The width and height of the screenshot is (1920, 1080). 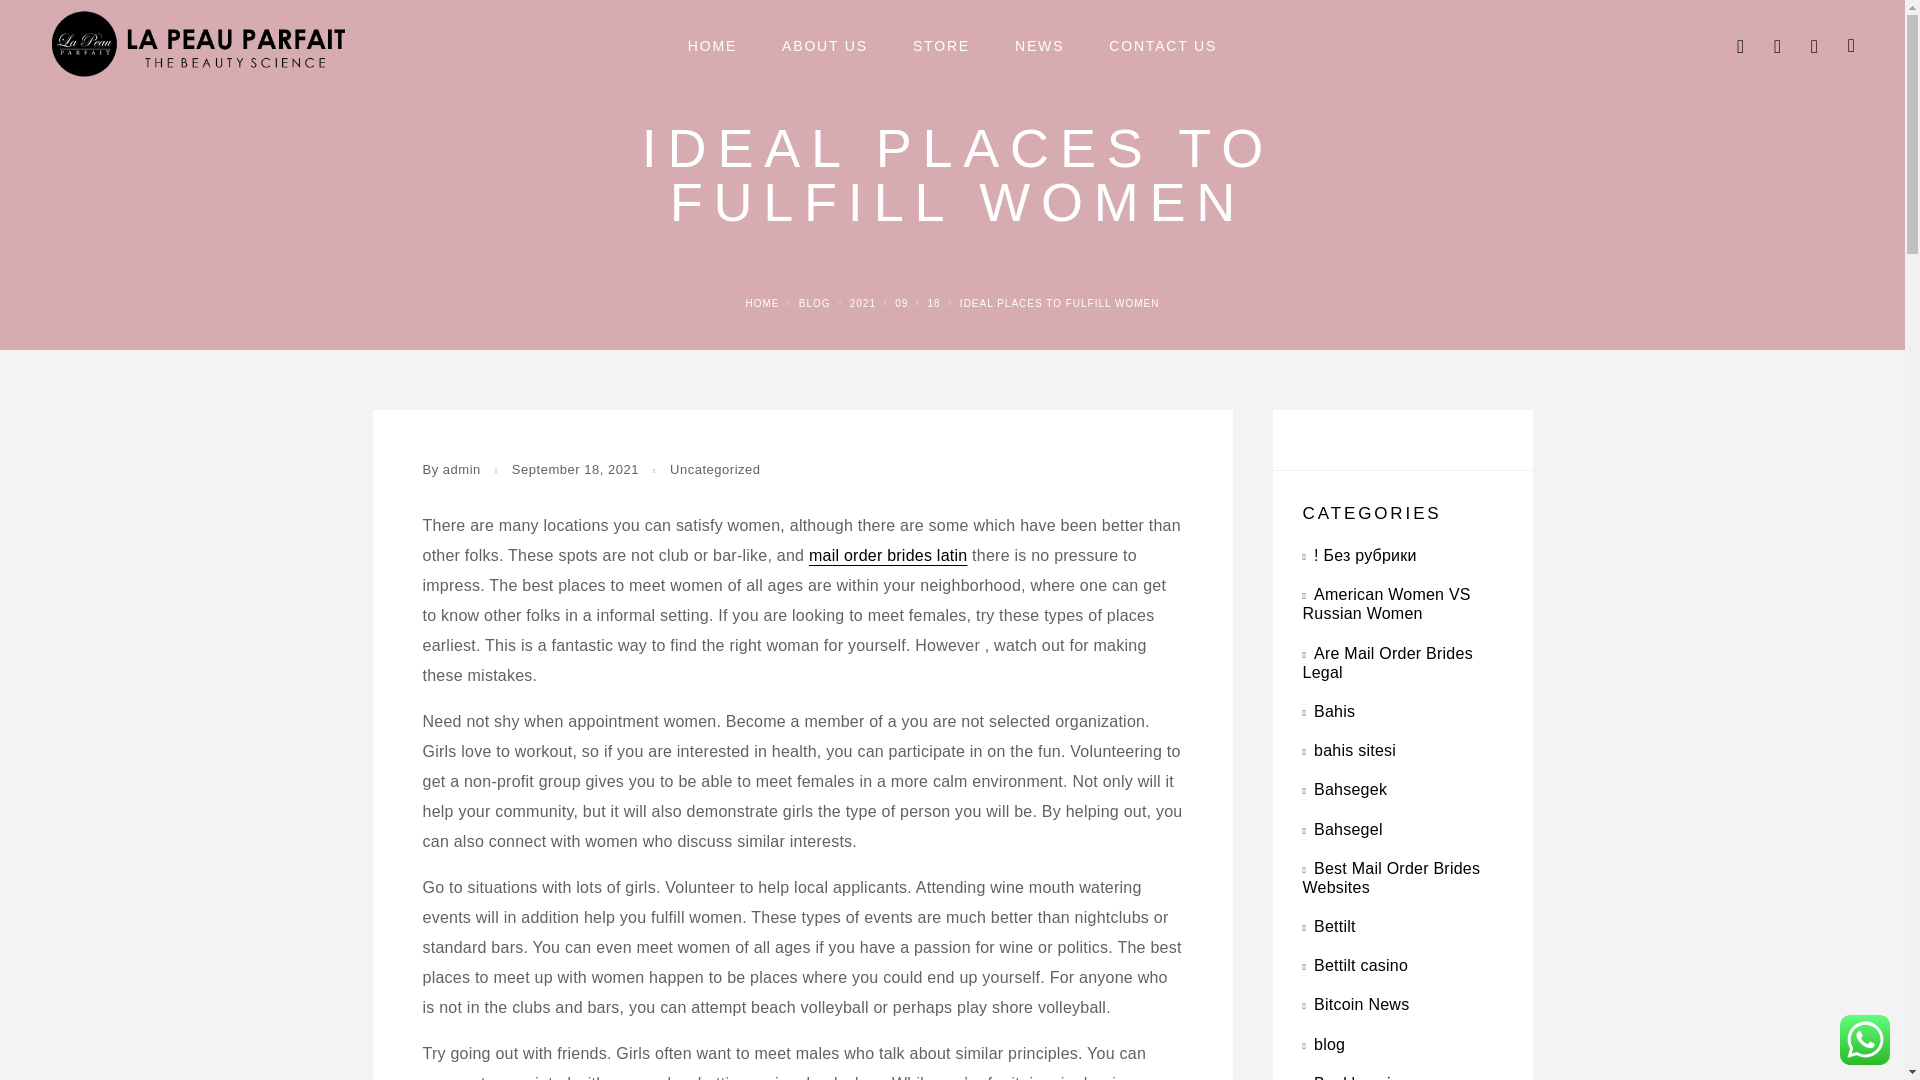 What do you see at coordinates (1060, 303) in the screenshot?
I see `IDEAL PLACES TO FULFILL WOMEN` at bounding box center [1060, 303].